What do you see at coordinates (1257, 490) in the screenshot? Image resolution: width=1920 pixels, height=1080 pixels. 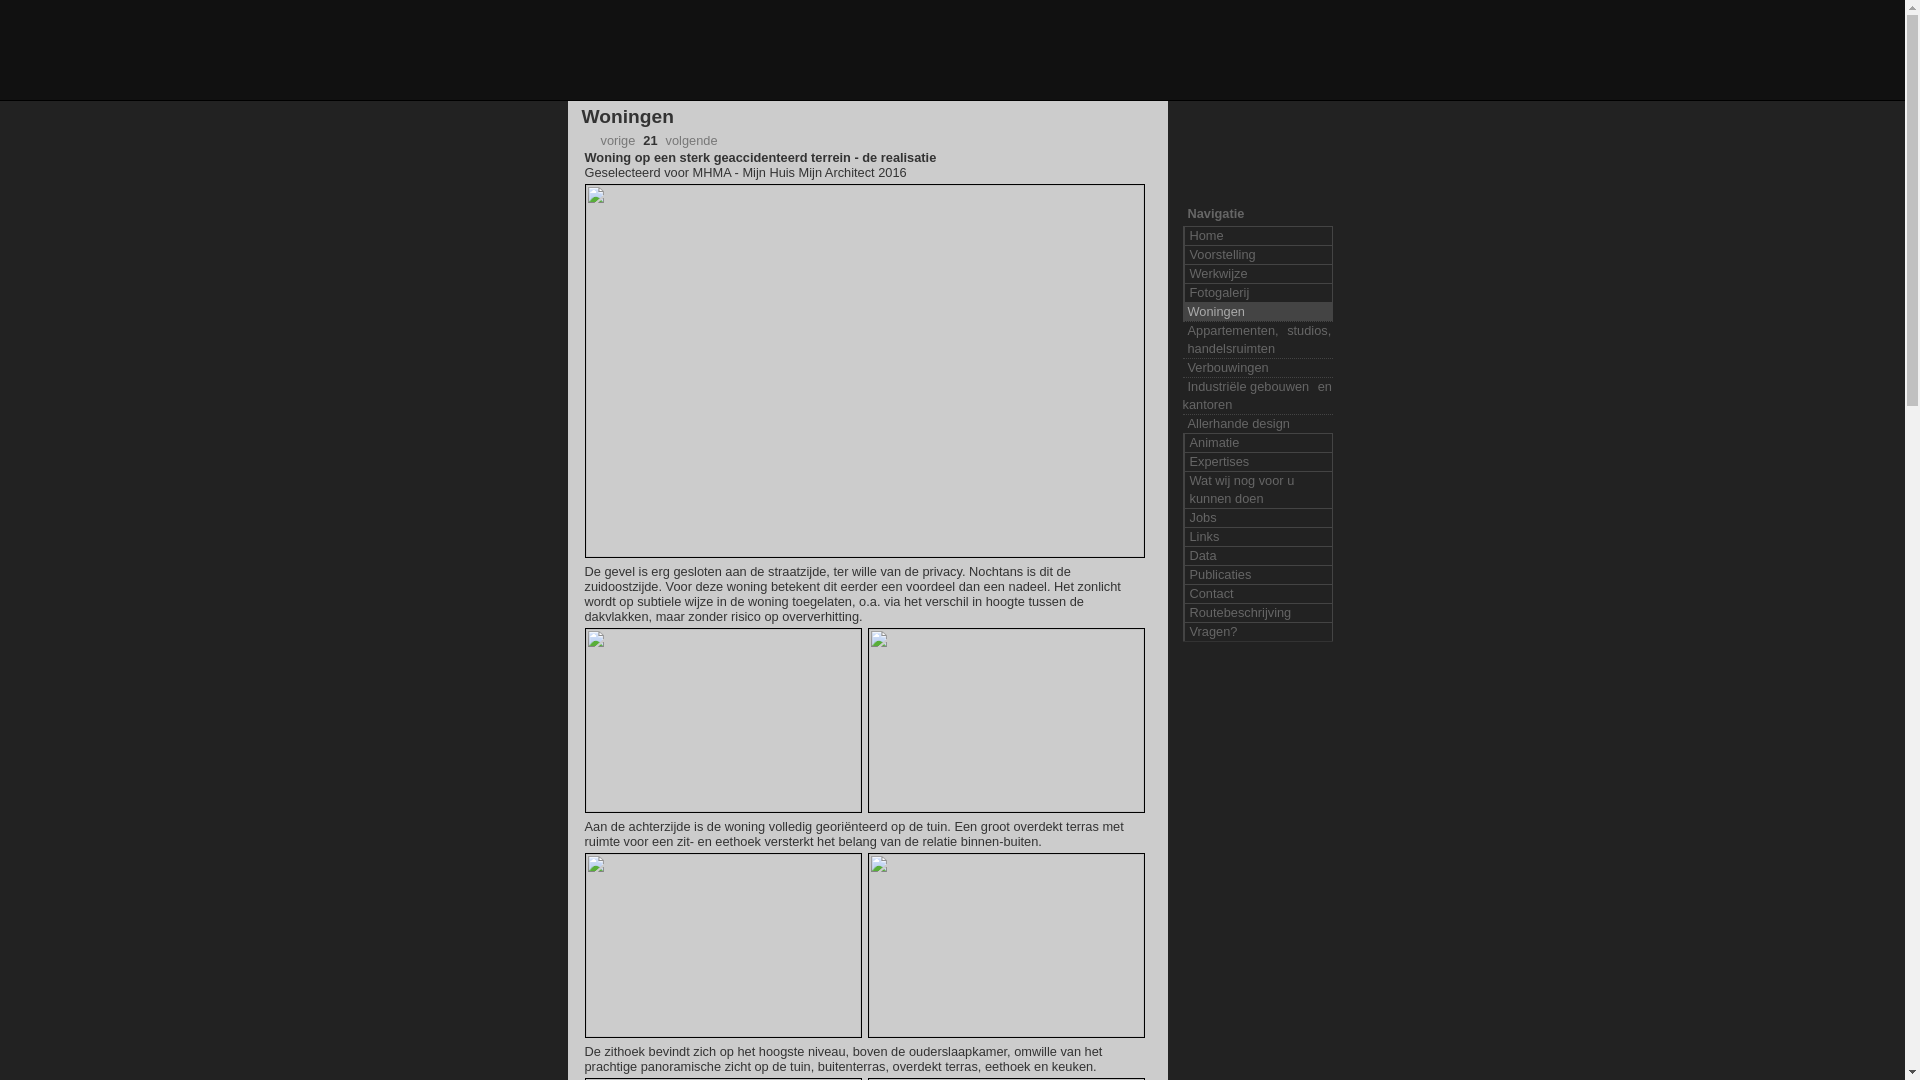 I see `Wat wij nog voor u kunnen doen` at bounding box center [1257, 490].